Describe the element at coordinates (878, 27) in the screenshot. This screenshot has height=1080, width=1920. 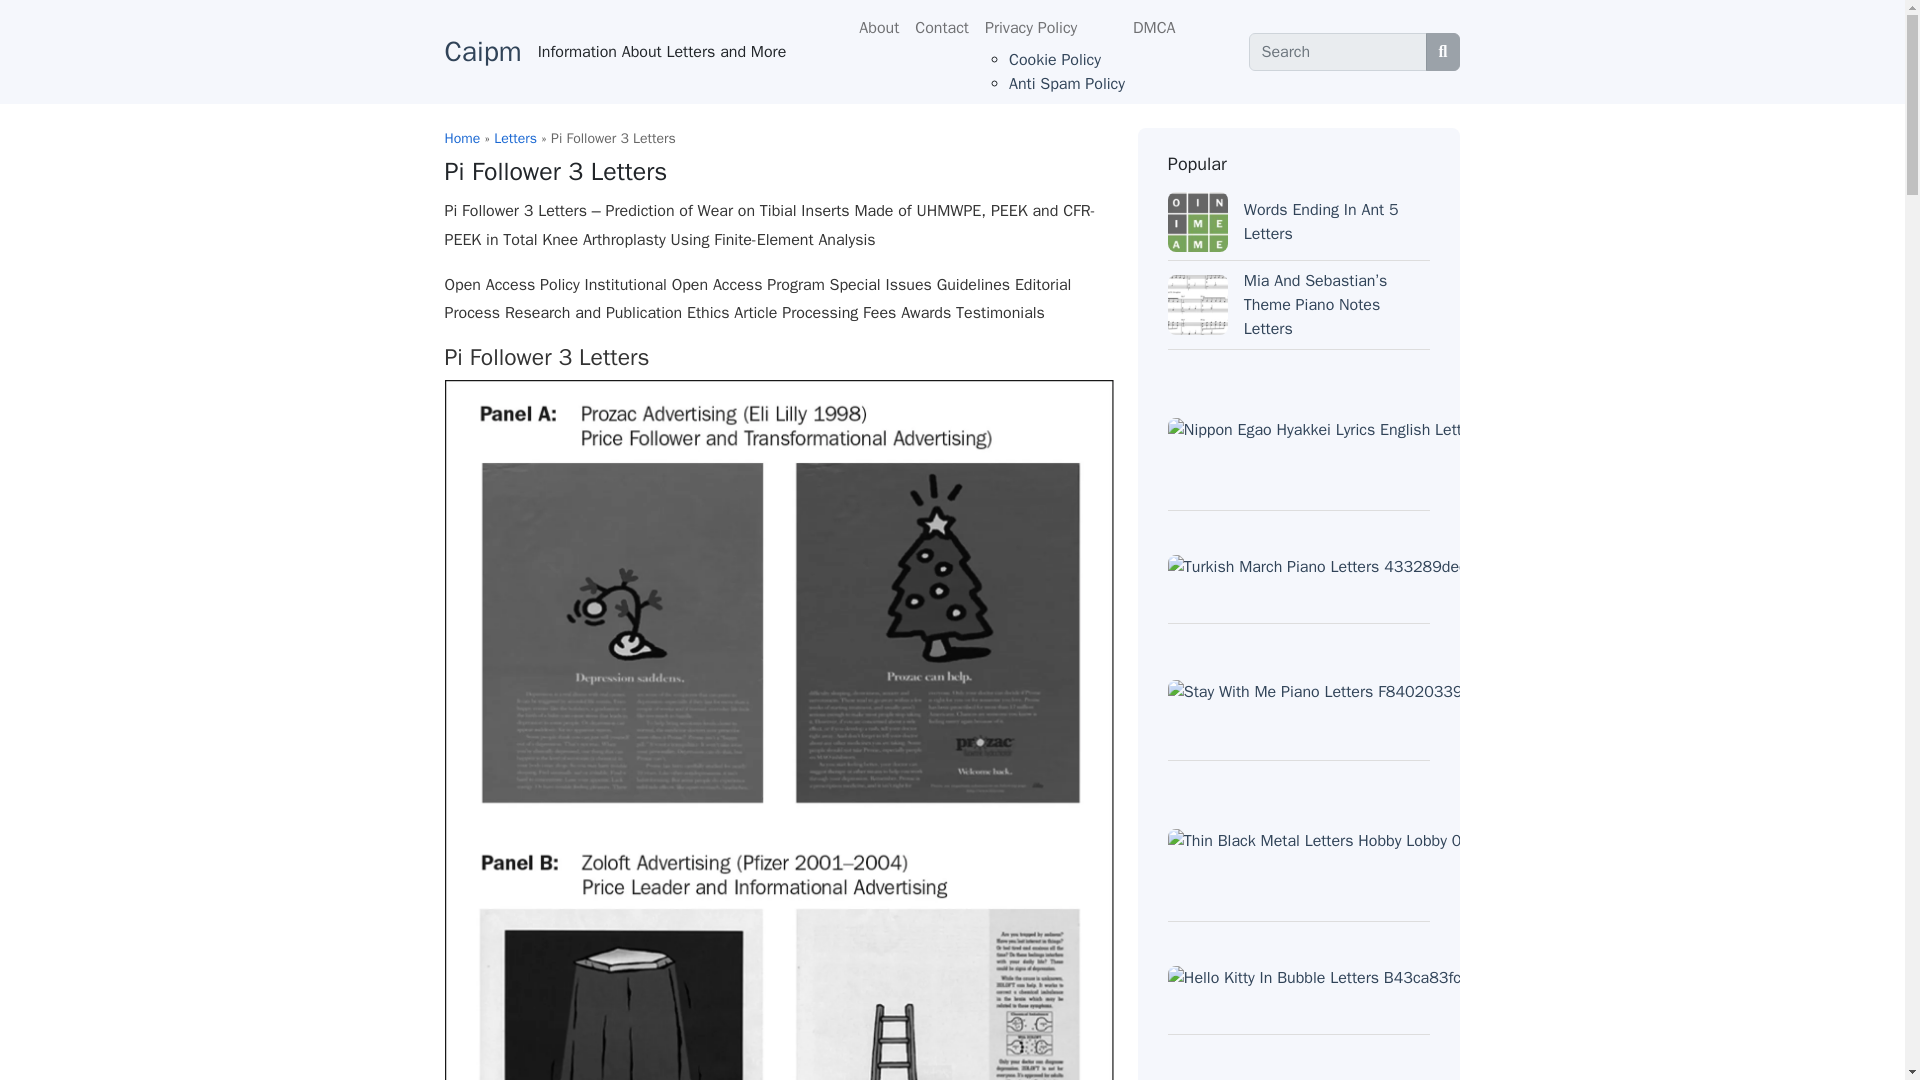
I see `About` at that location.